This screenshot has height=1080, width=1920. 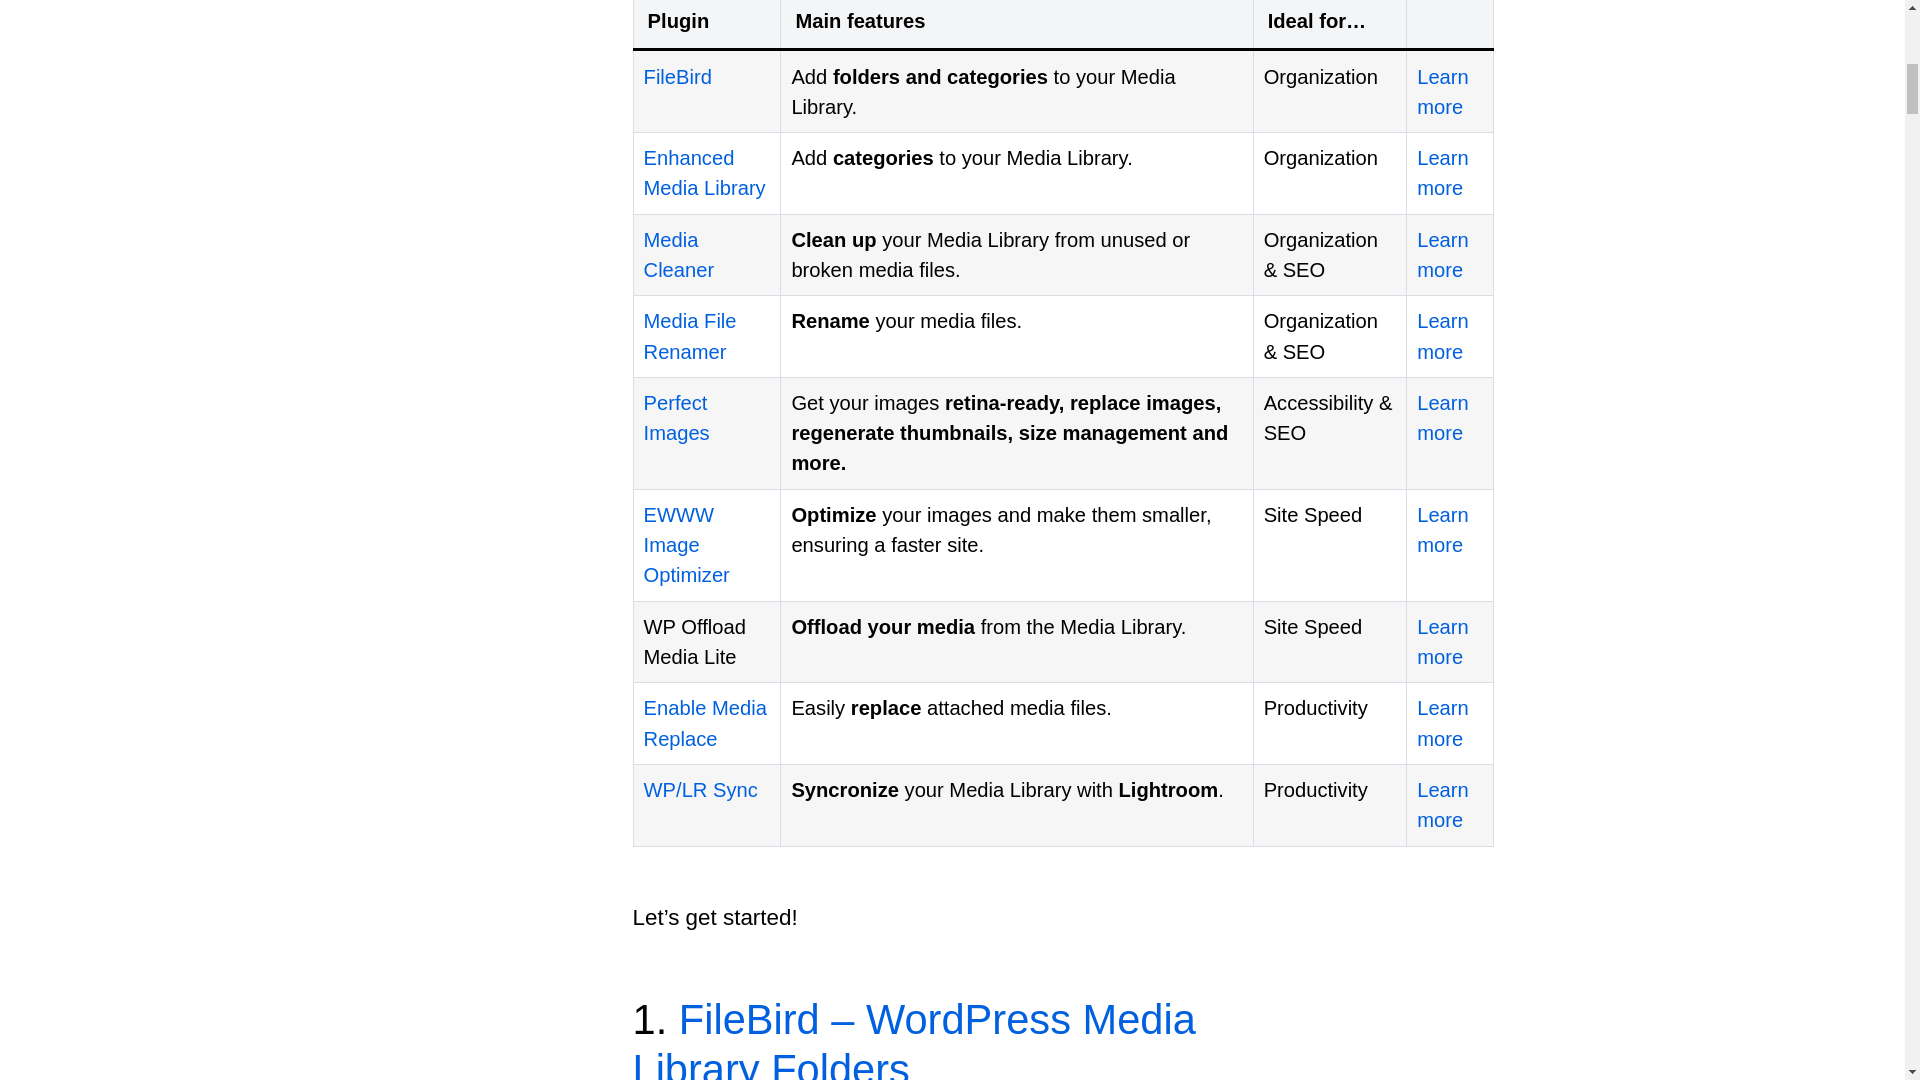 What do you see at coordinates (704, 172) in the screenshot?
I see `Enhanced Media Library` at bounding box center [704, 172].